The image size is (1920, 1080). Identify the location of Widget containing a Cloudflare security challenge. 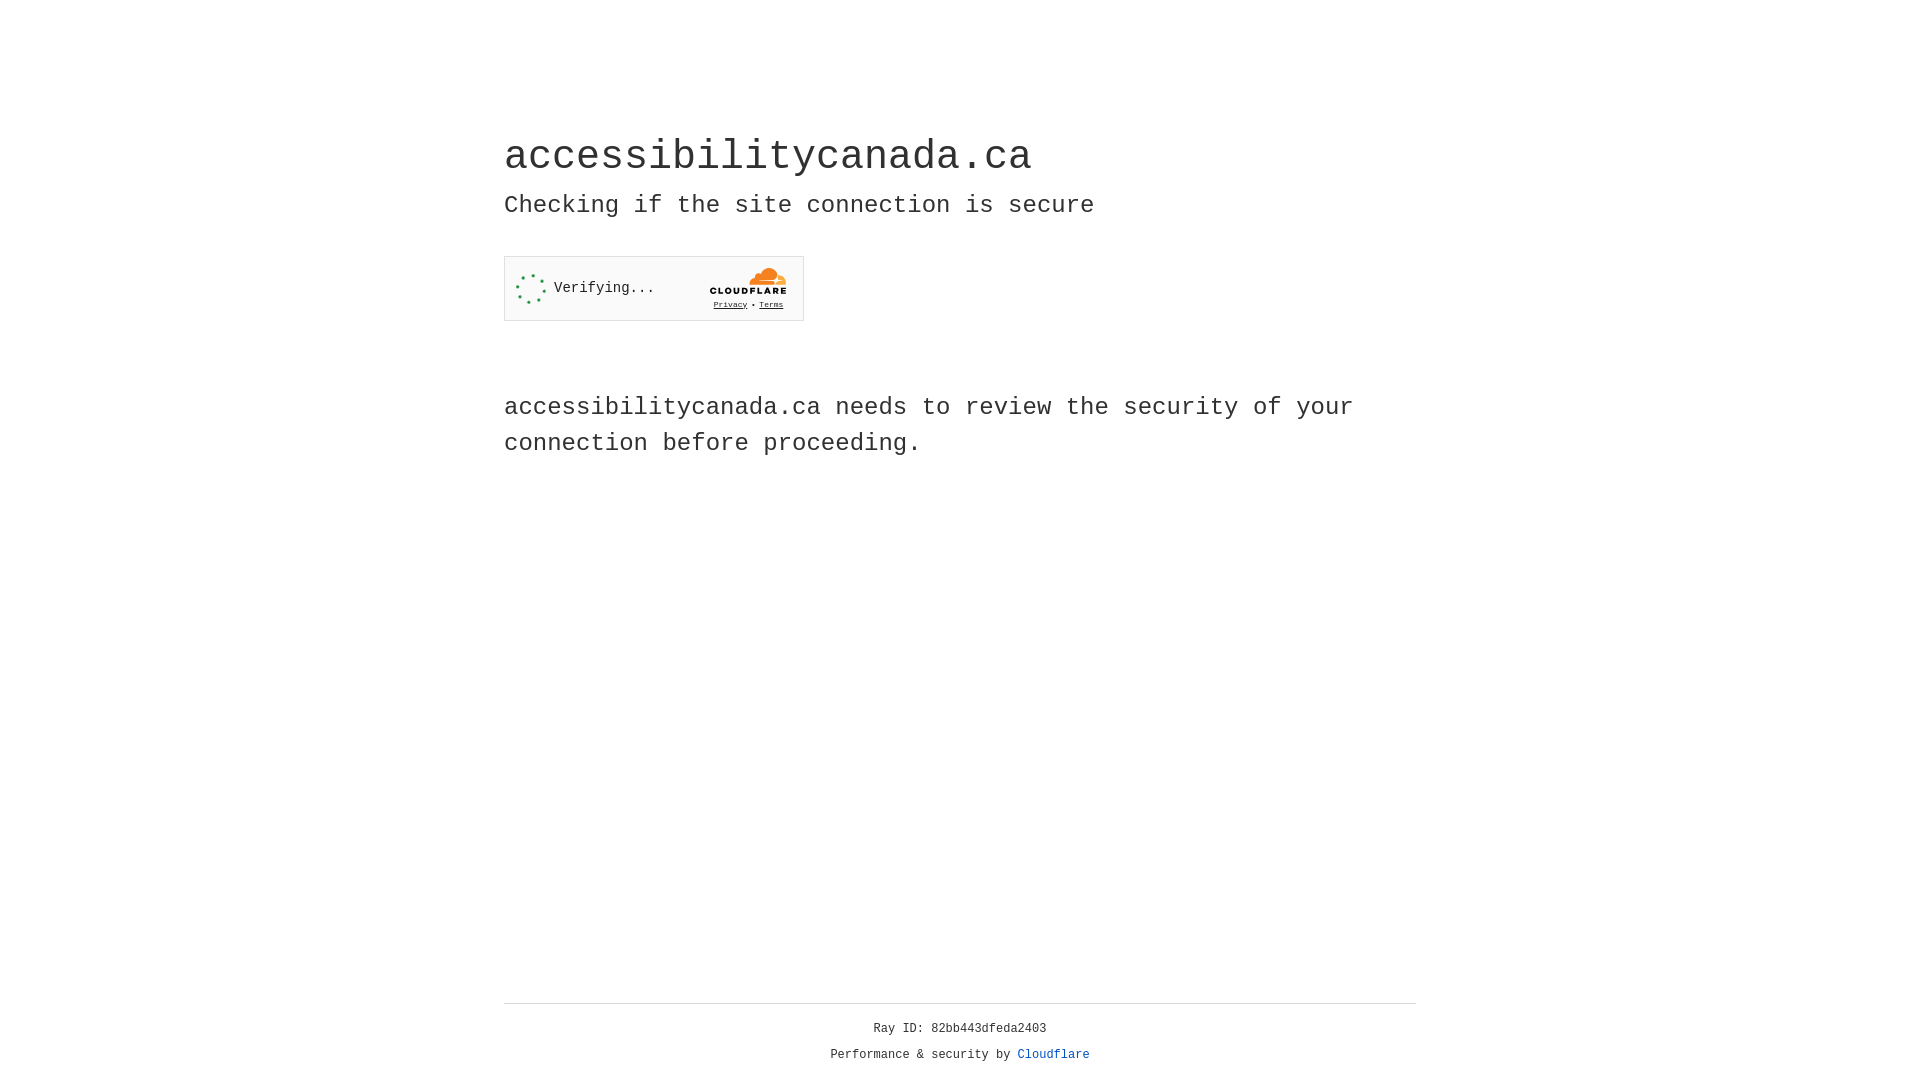
(654, 288).